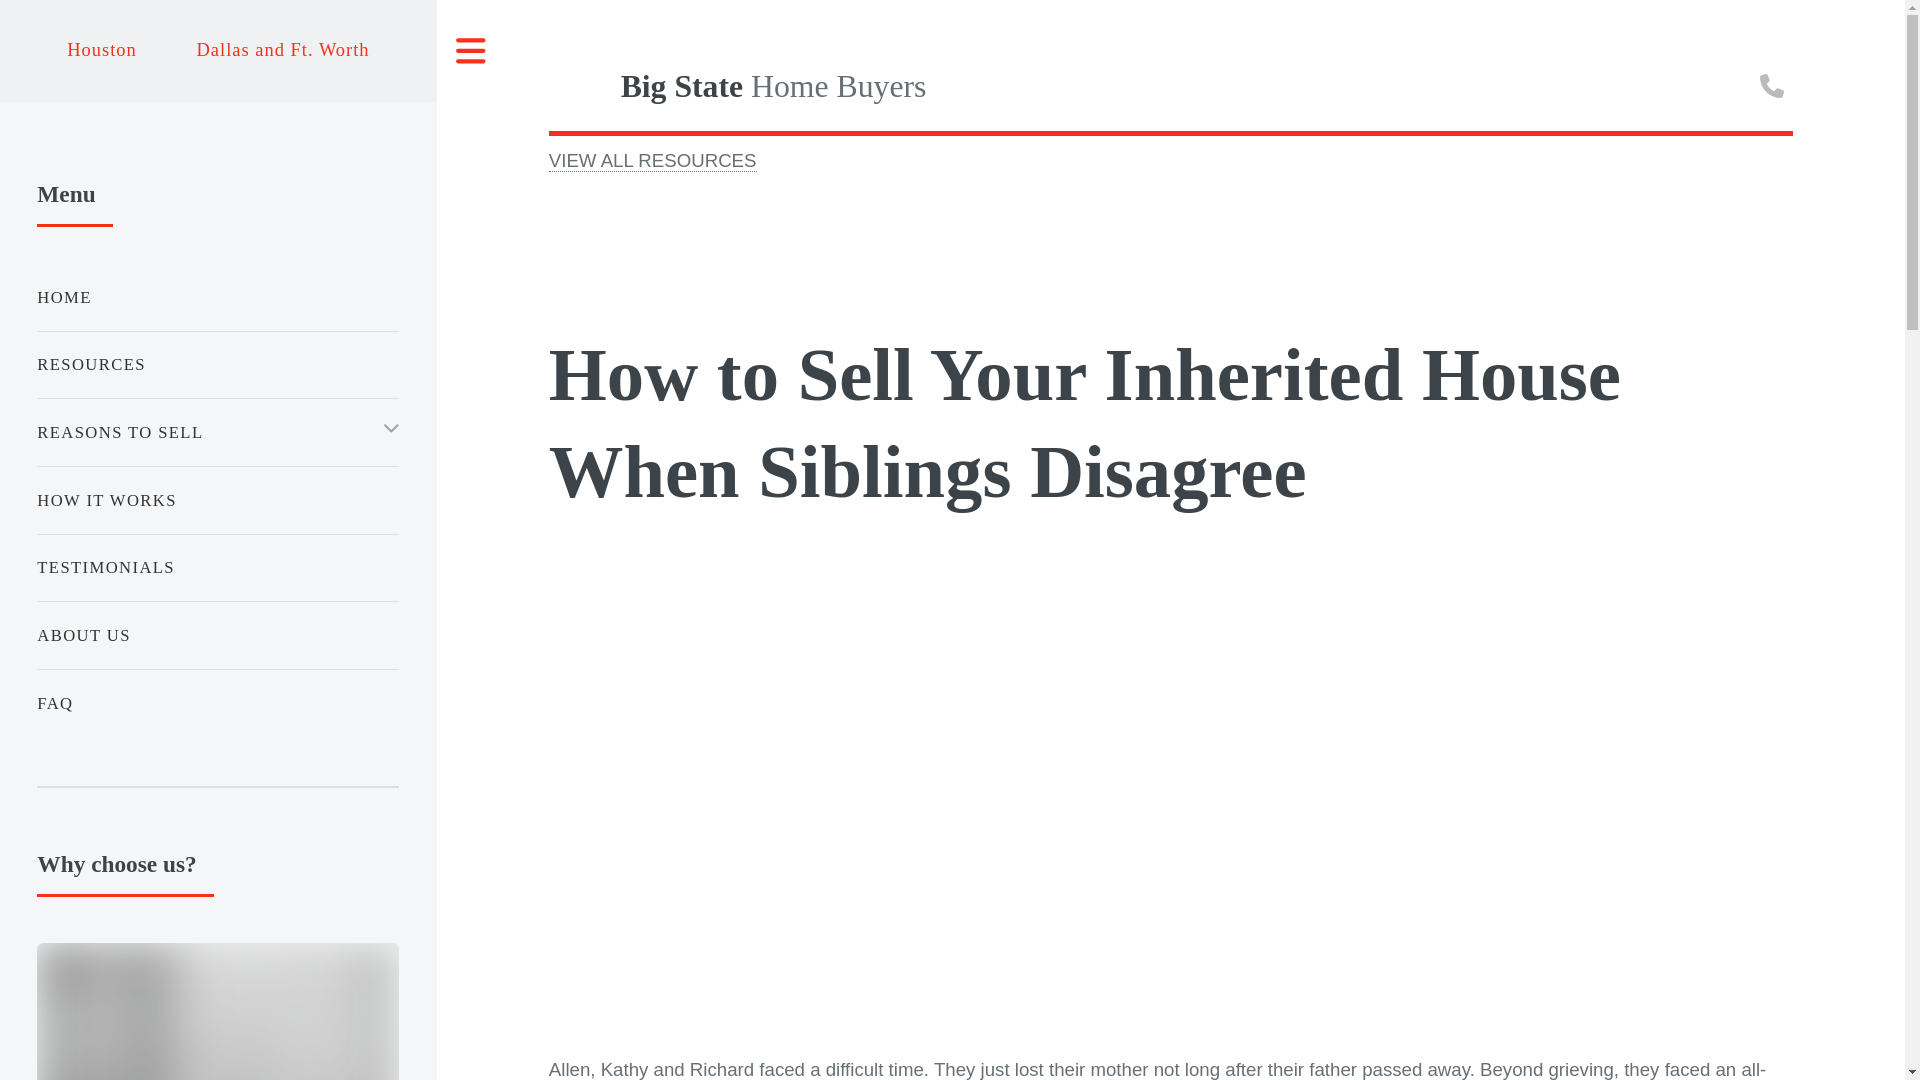  I want to click on Houston, so click(102, 50).